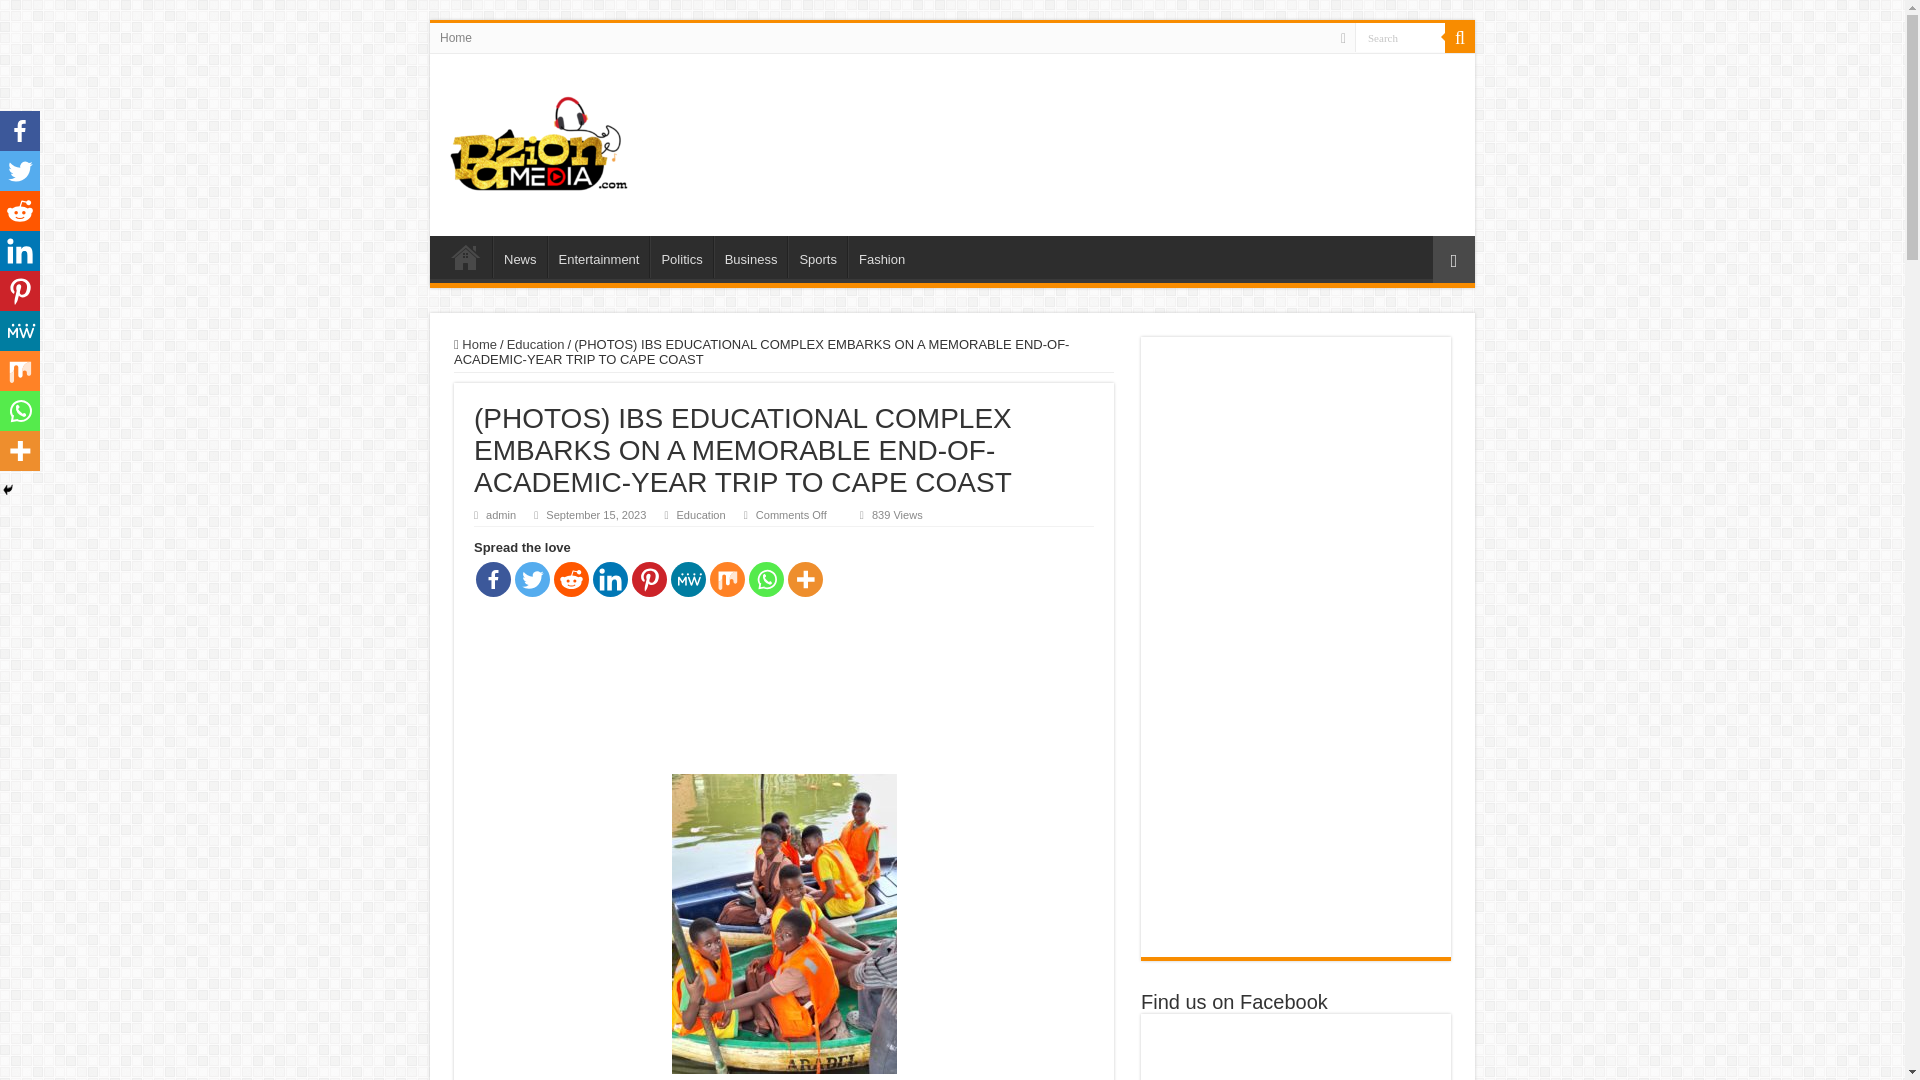  I want to click on Twitter, so click(532, 579).